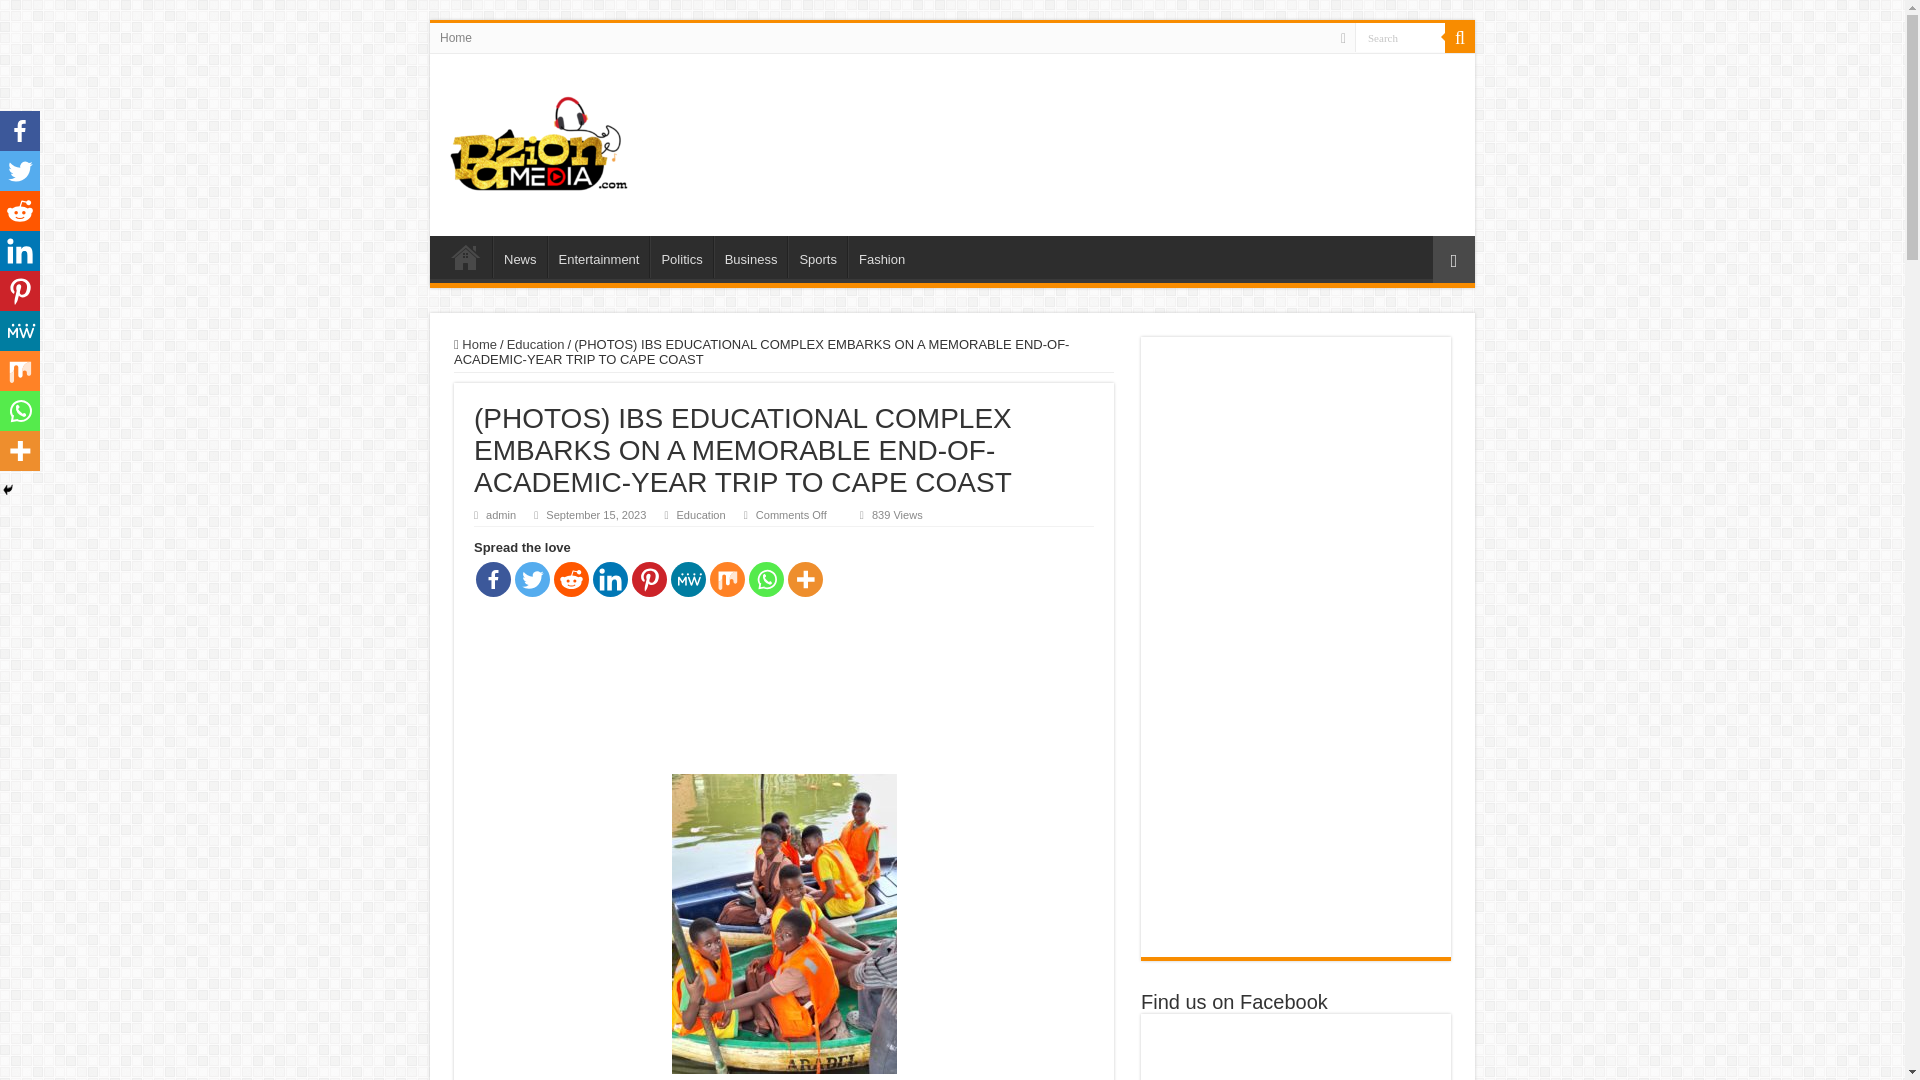  I want to click on Twitter, so click(532, 579).